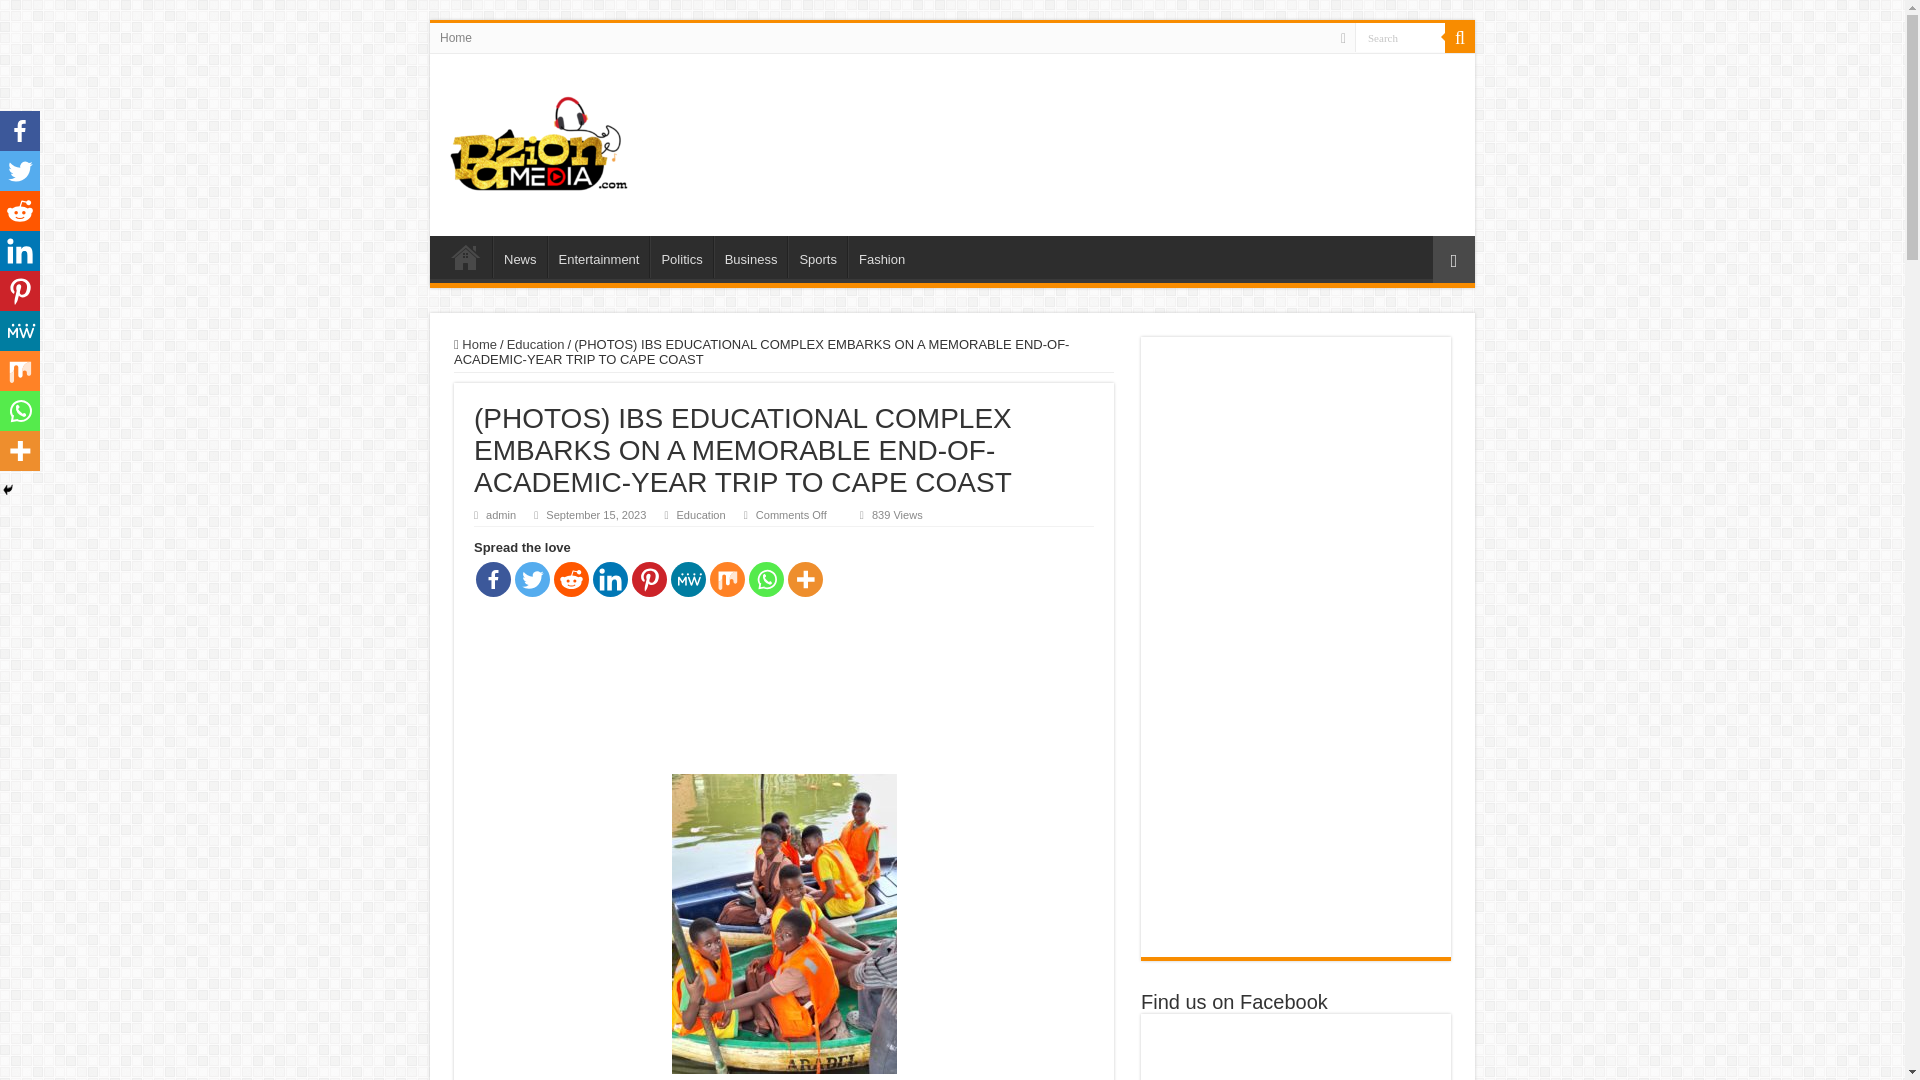  I want to click on Twitter, so click(532, 579).